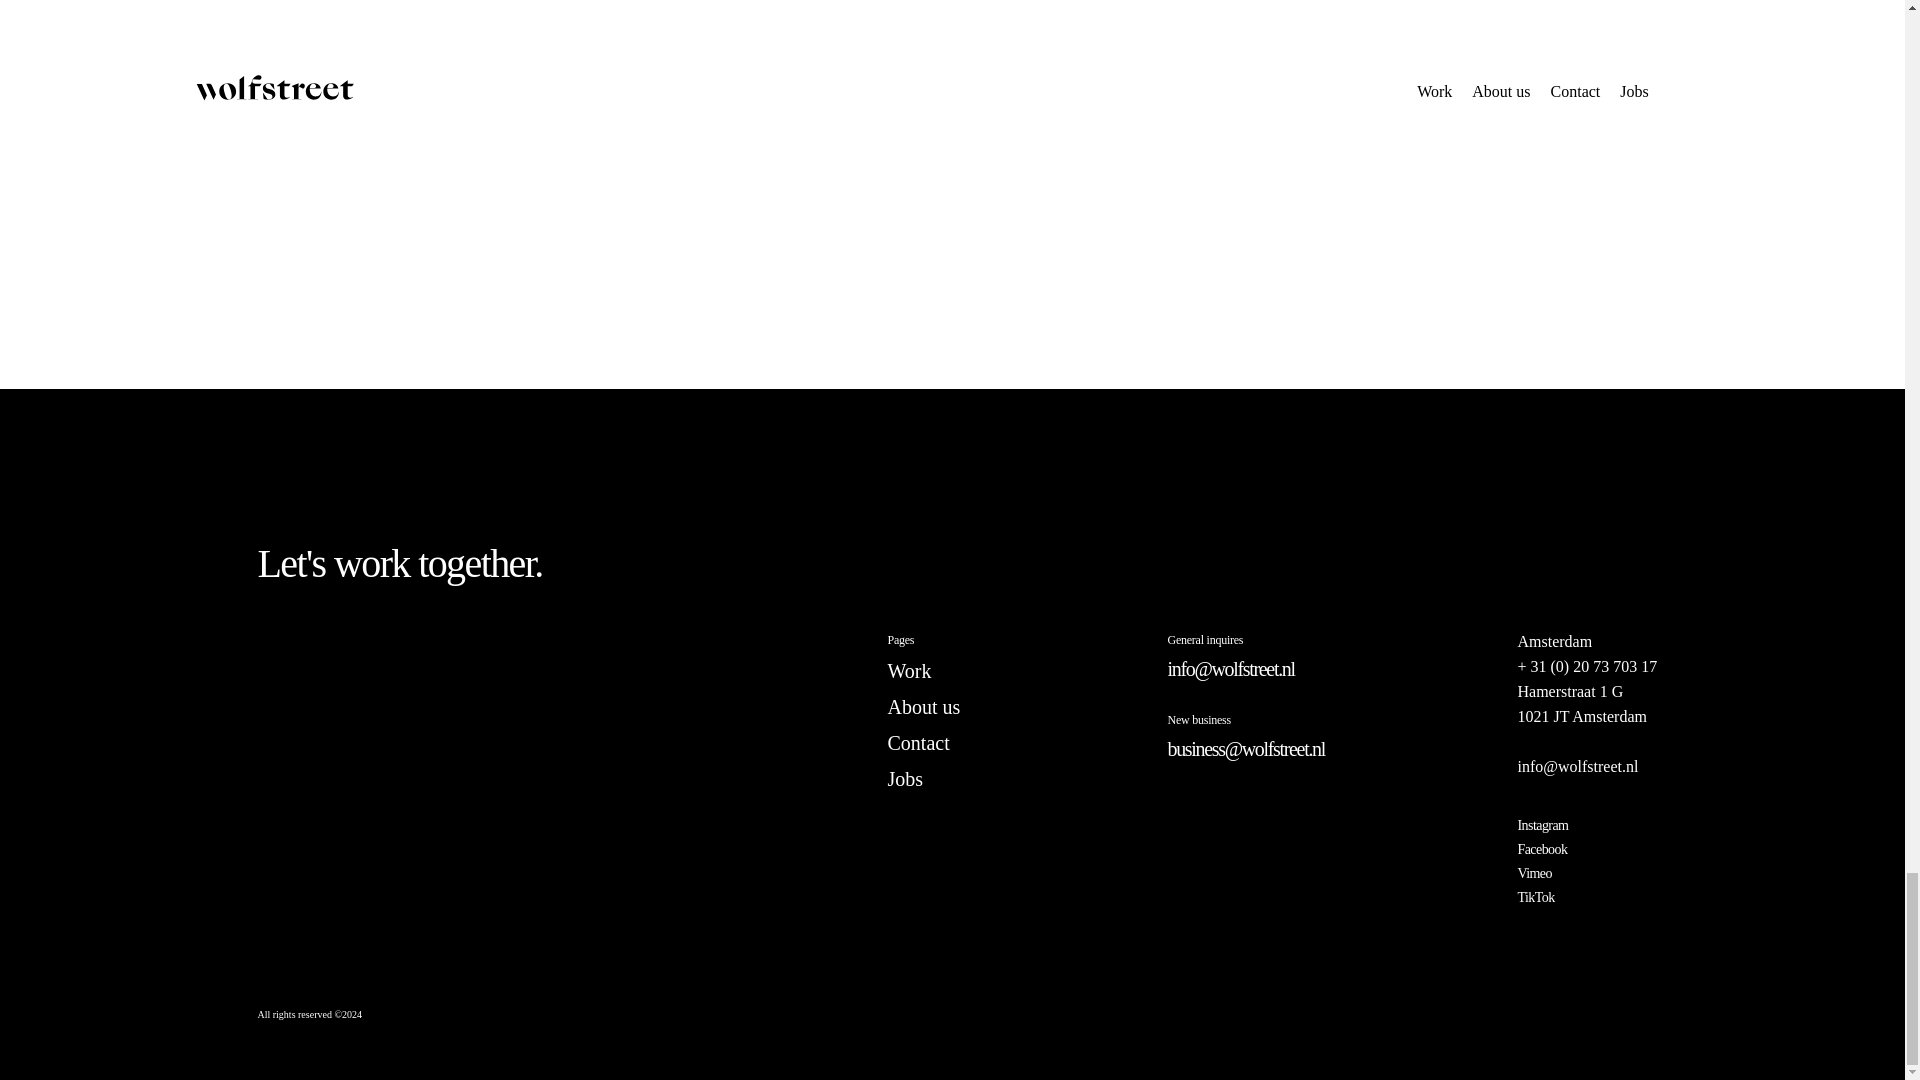  Describe the element at coordinates (1534, 897) in the screenshot. I see `TikTok` at that location.